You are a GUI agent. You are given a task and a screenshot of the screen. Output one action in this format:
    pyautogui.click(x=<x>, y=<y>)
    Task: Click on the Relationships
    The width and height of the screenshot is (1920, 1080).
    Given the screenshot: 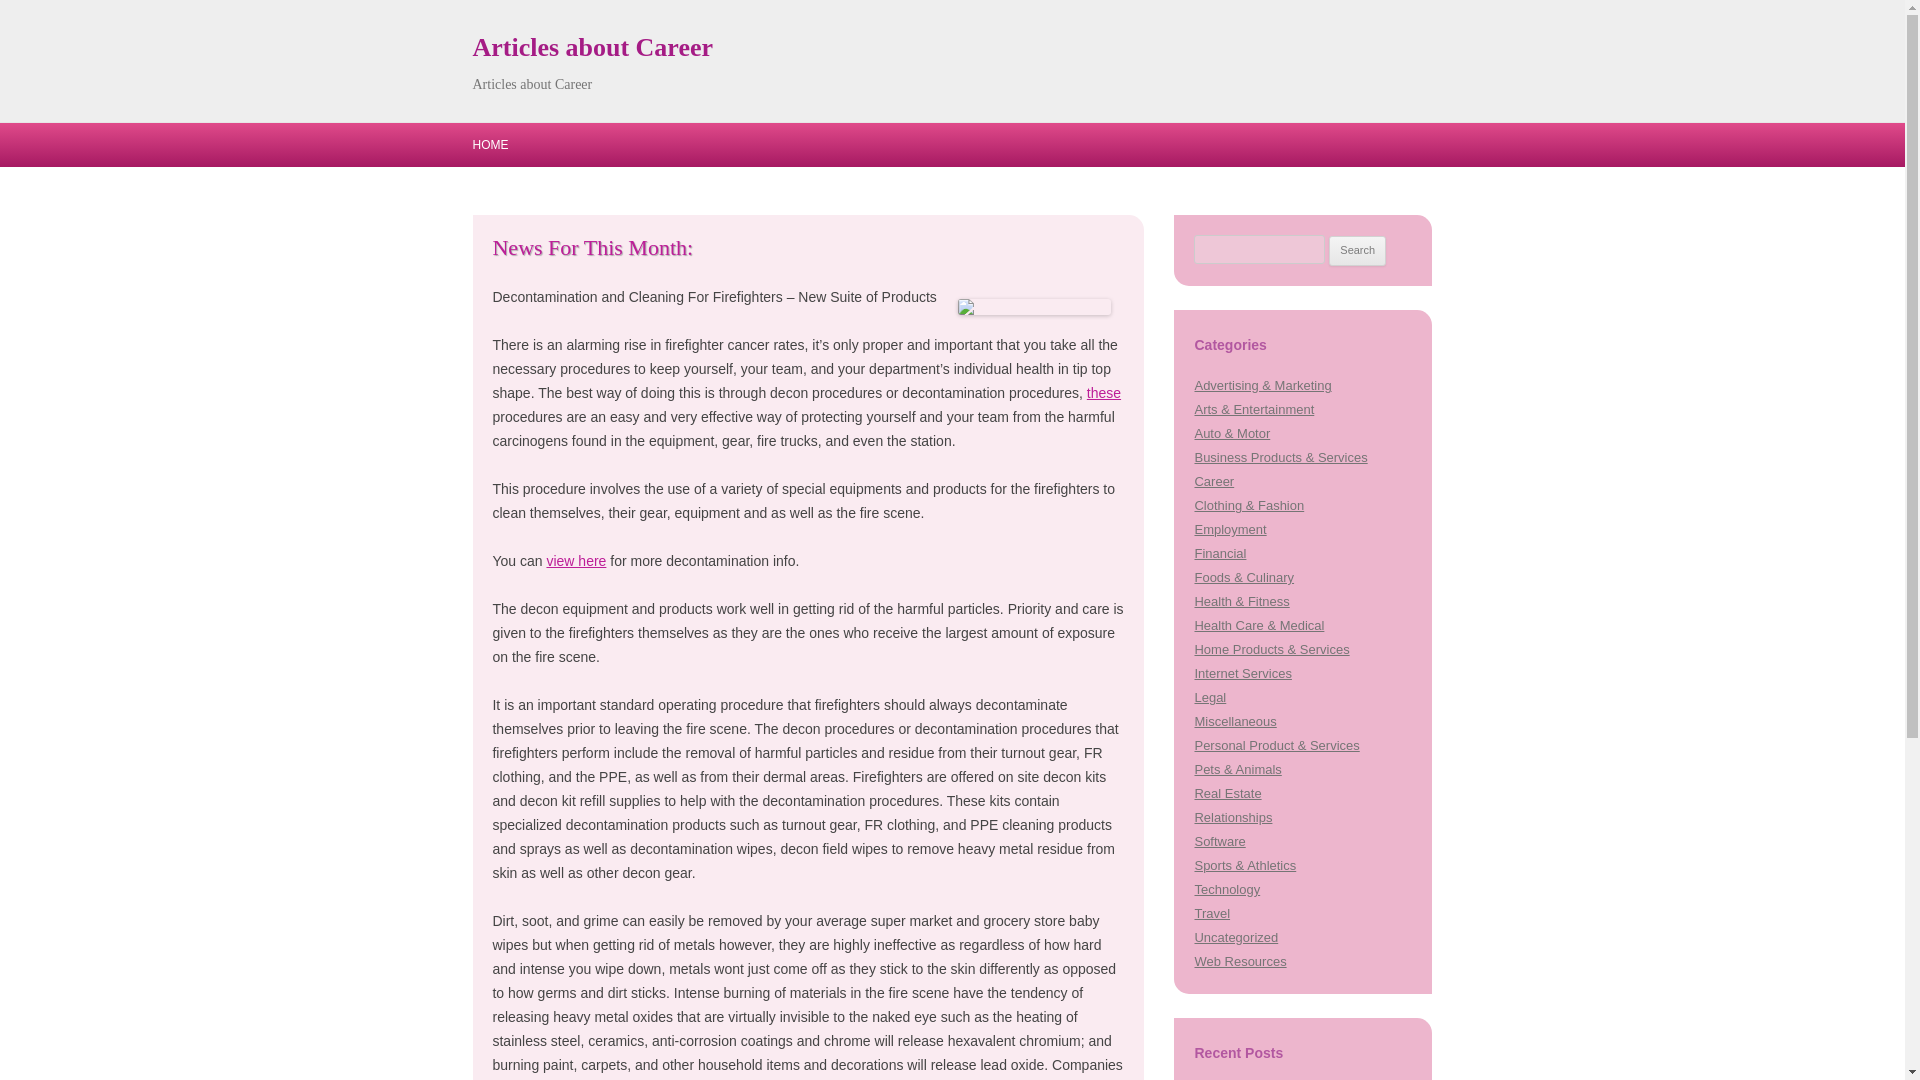 What is the action you would take?
    pyautogui.click(x=1232, y=818)
    